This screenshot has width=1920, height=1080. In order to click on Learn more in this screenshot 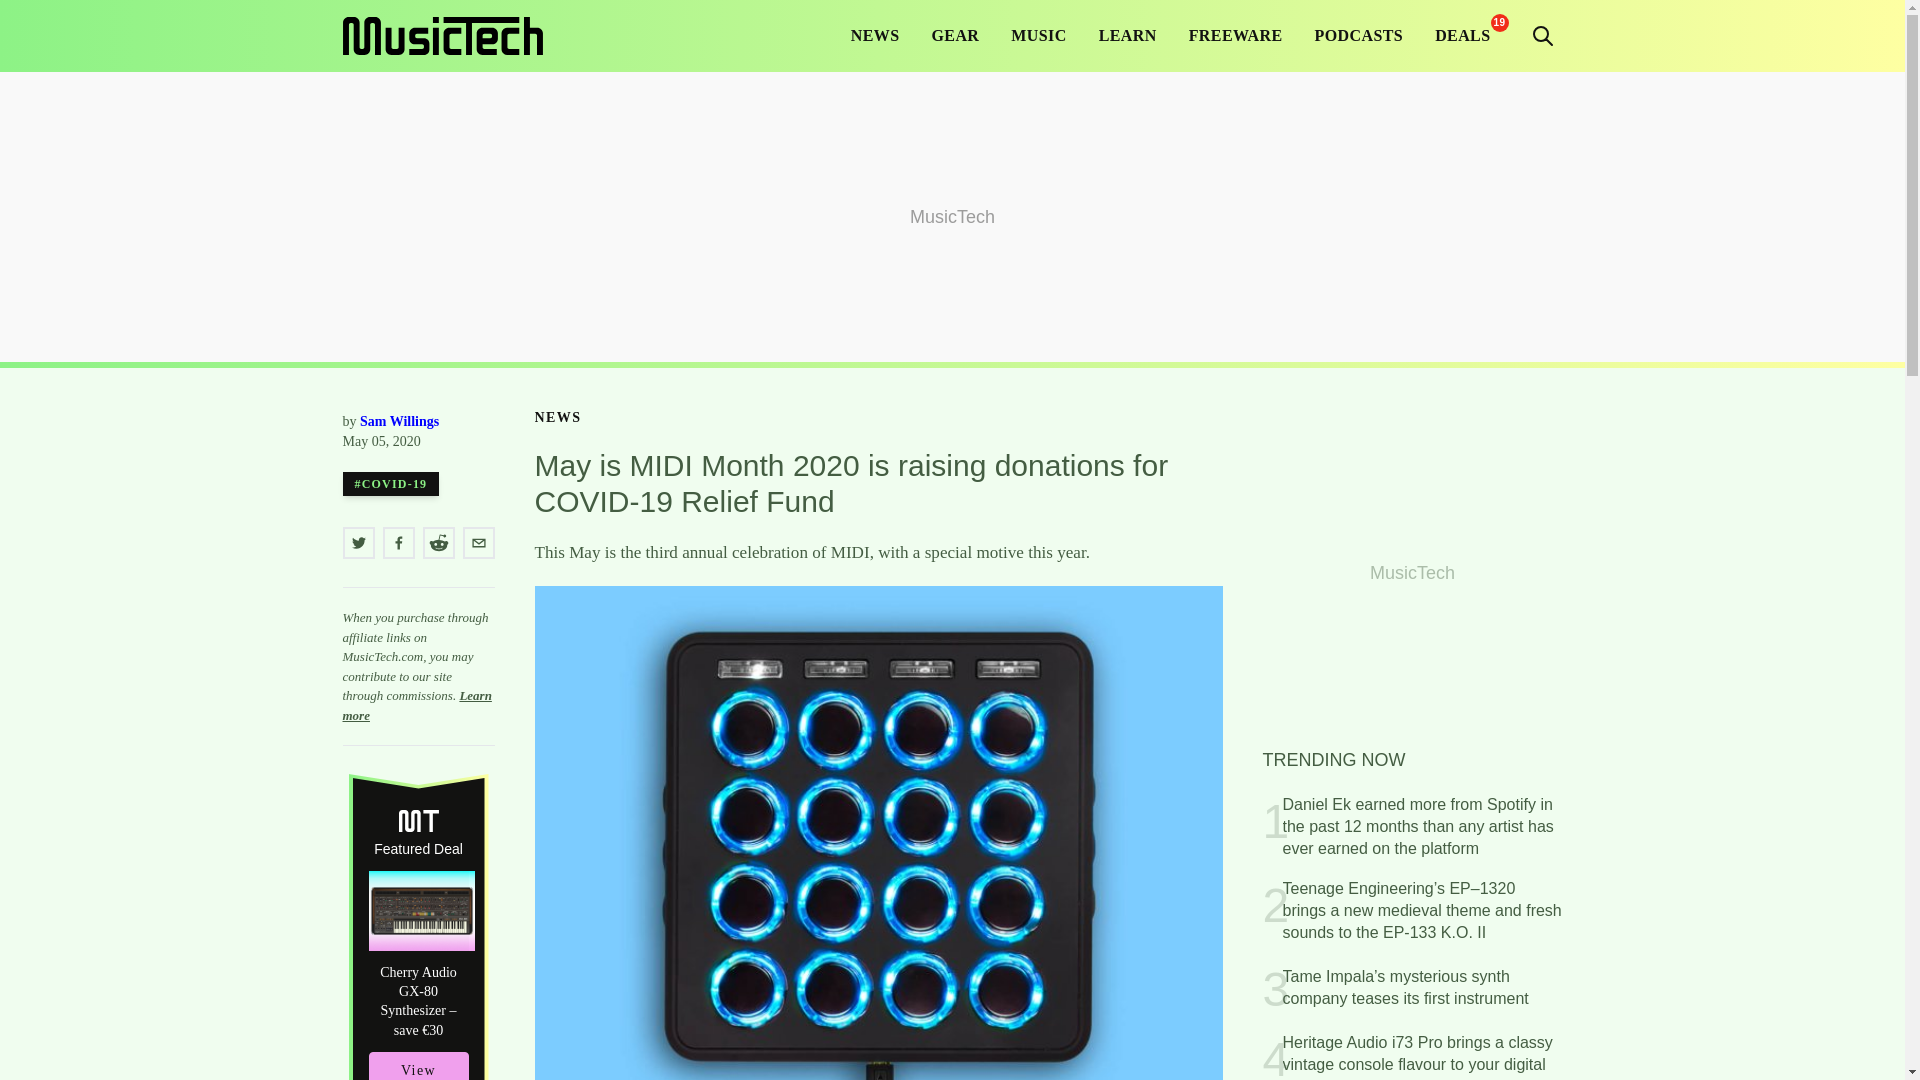, I will do `click(416, 704)`.